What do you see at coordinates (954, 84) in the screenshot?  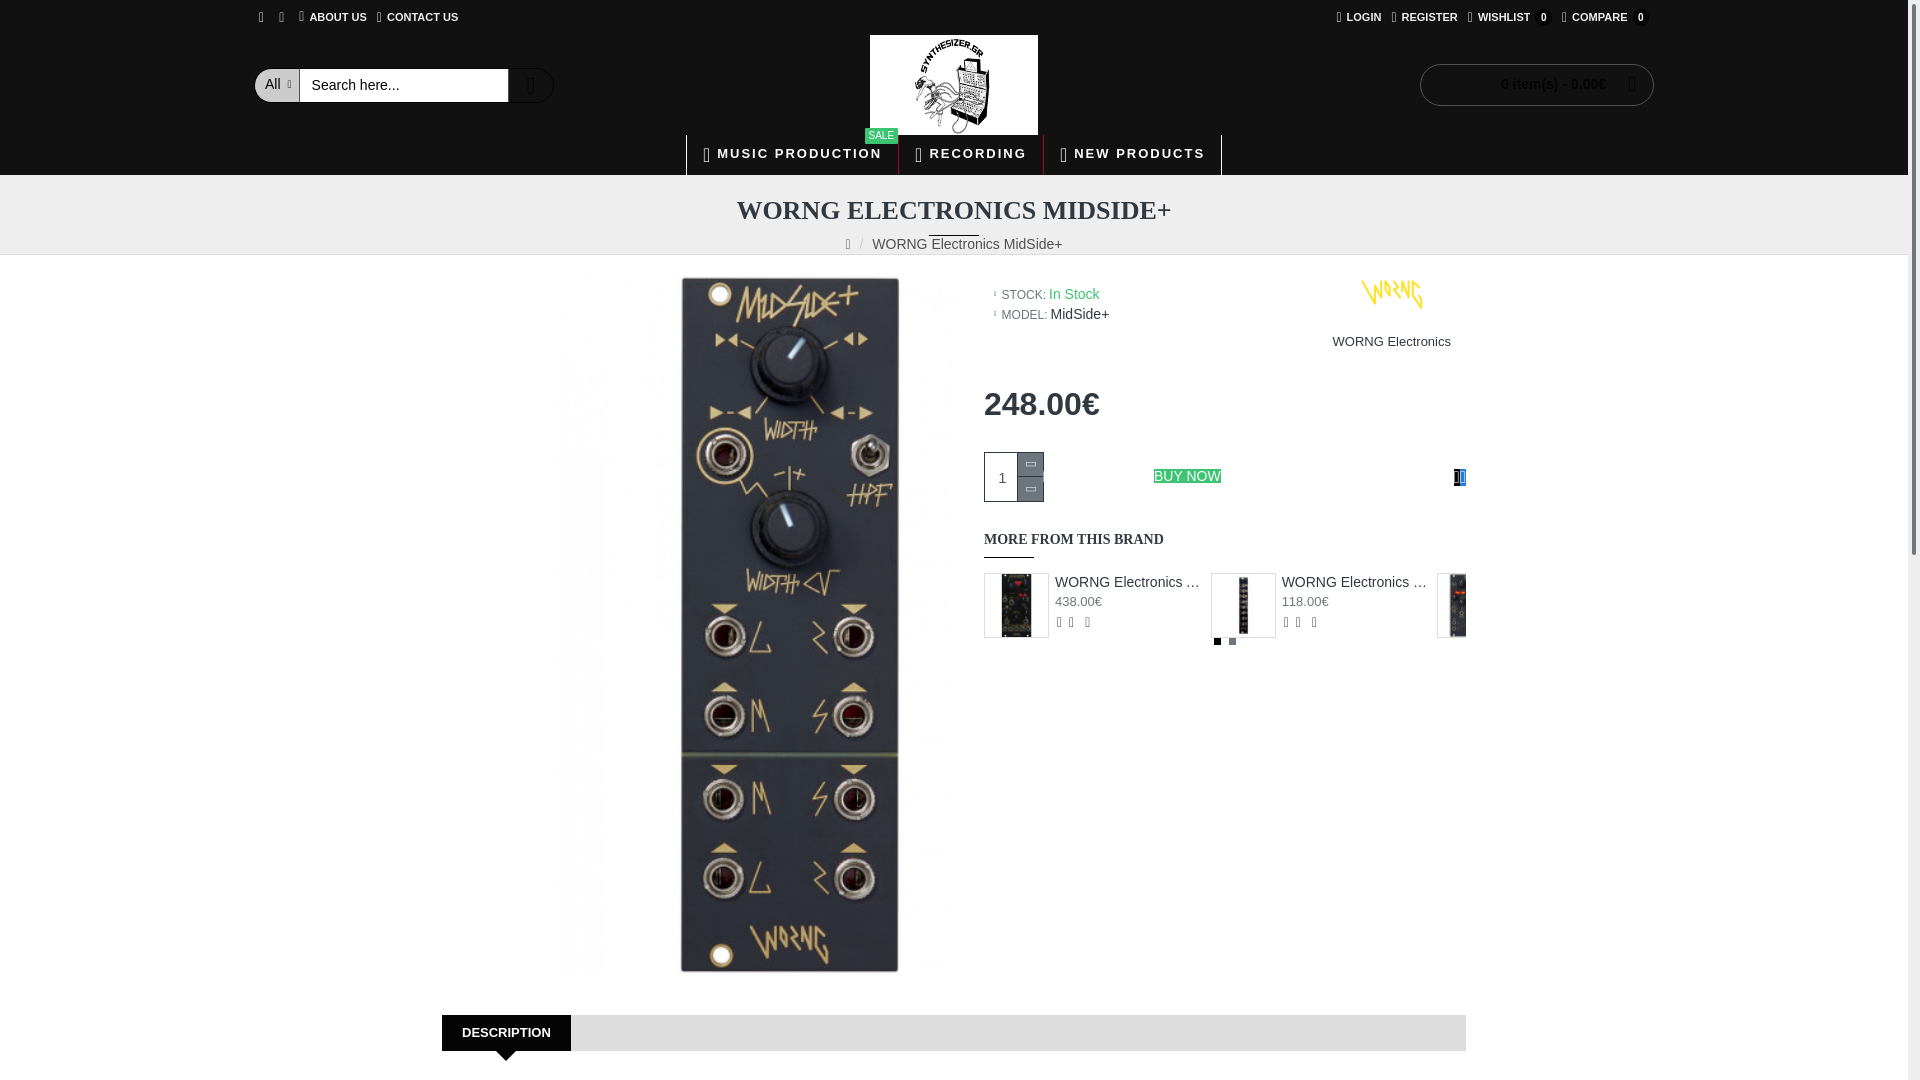 I see `CONTACT US` at bounding box center [954, 84].